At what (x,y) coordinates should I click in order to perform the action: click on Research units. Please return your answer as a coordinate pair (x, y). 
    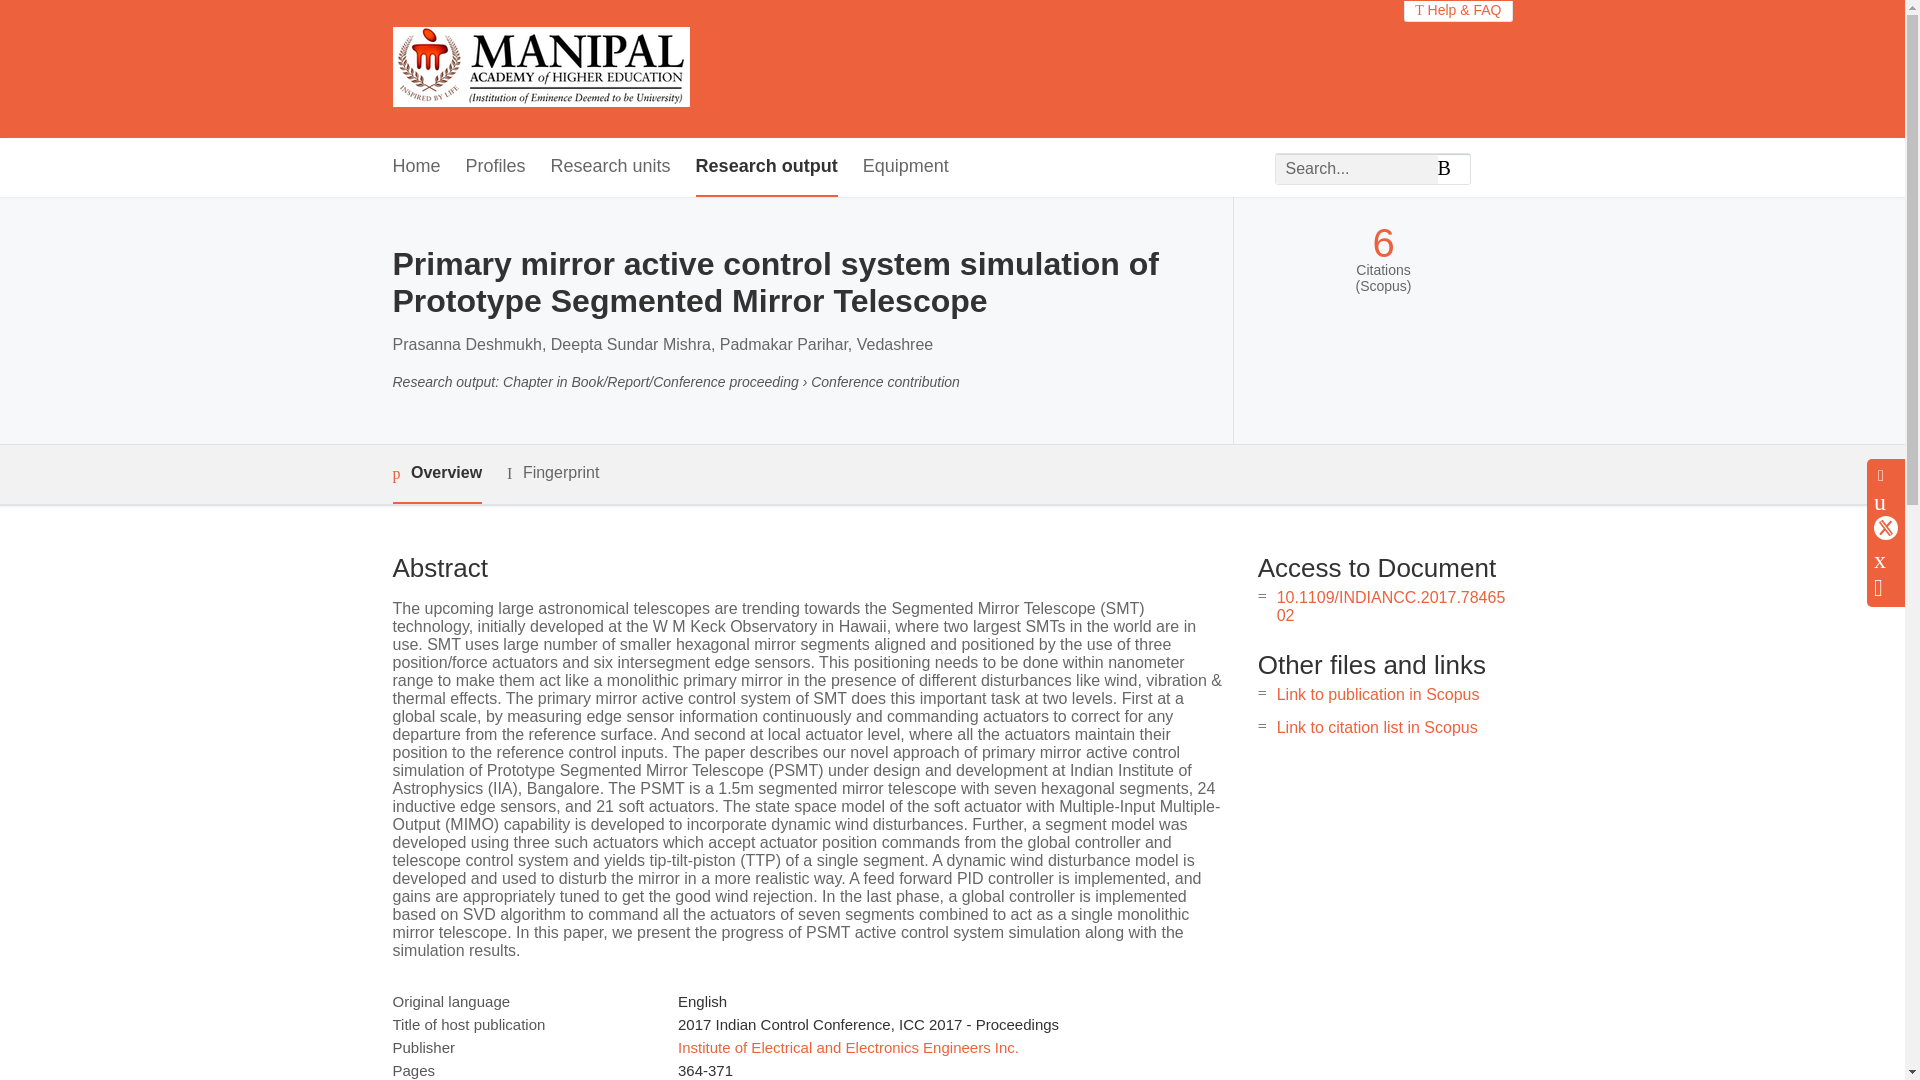
    Looking at the image, I should click on (610, 167).